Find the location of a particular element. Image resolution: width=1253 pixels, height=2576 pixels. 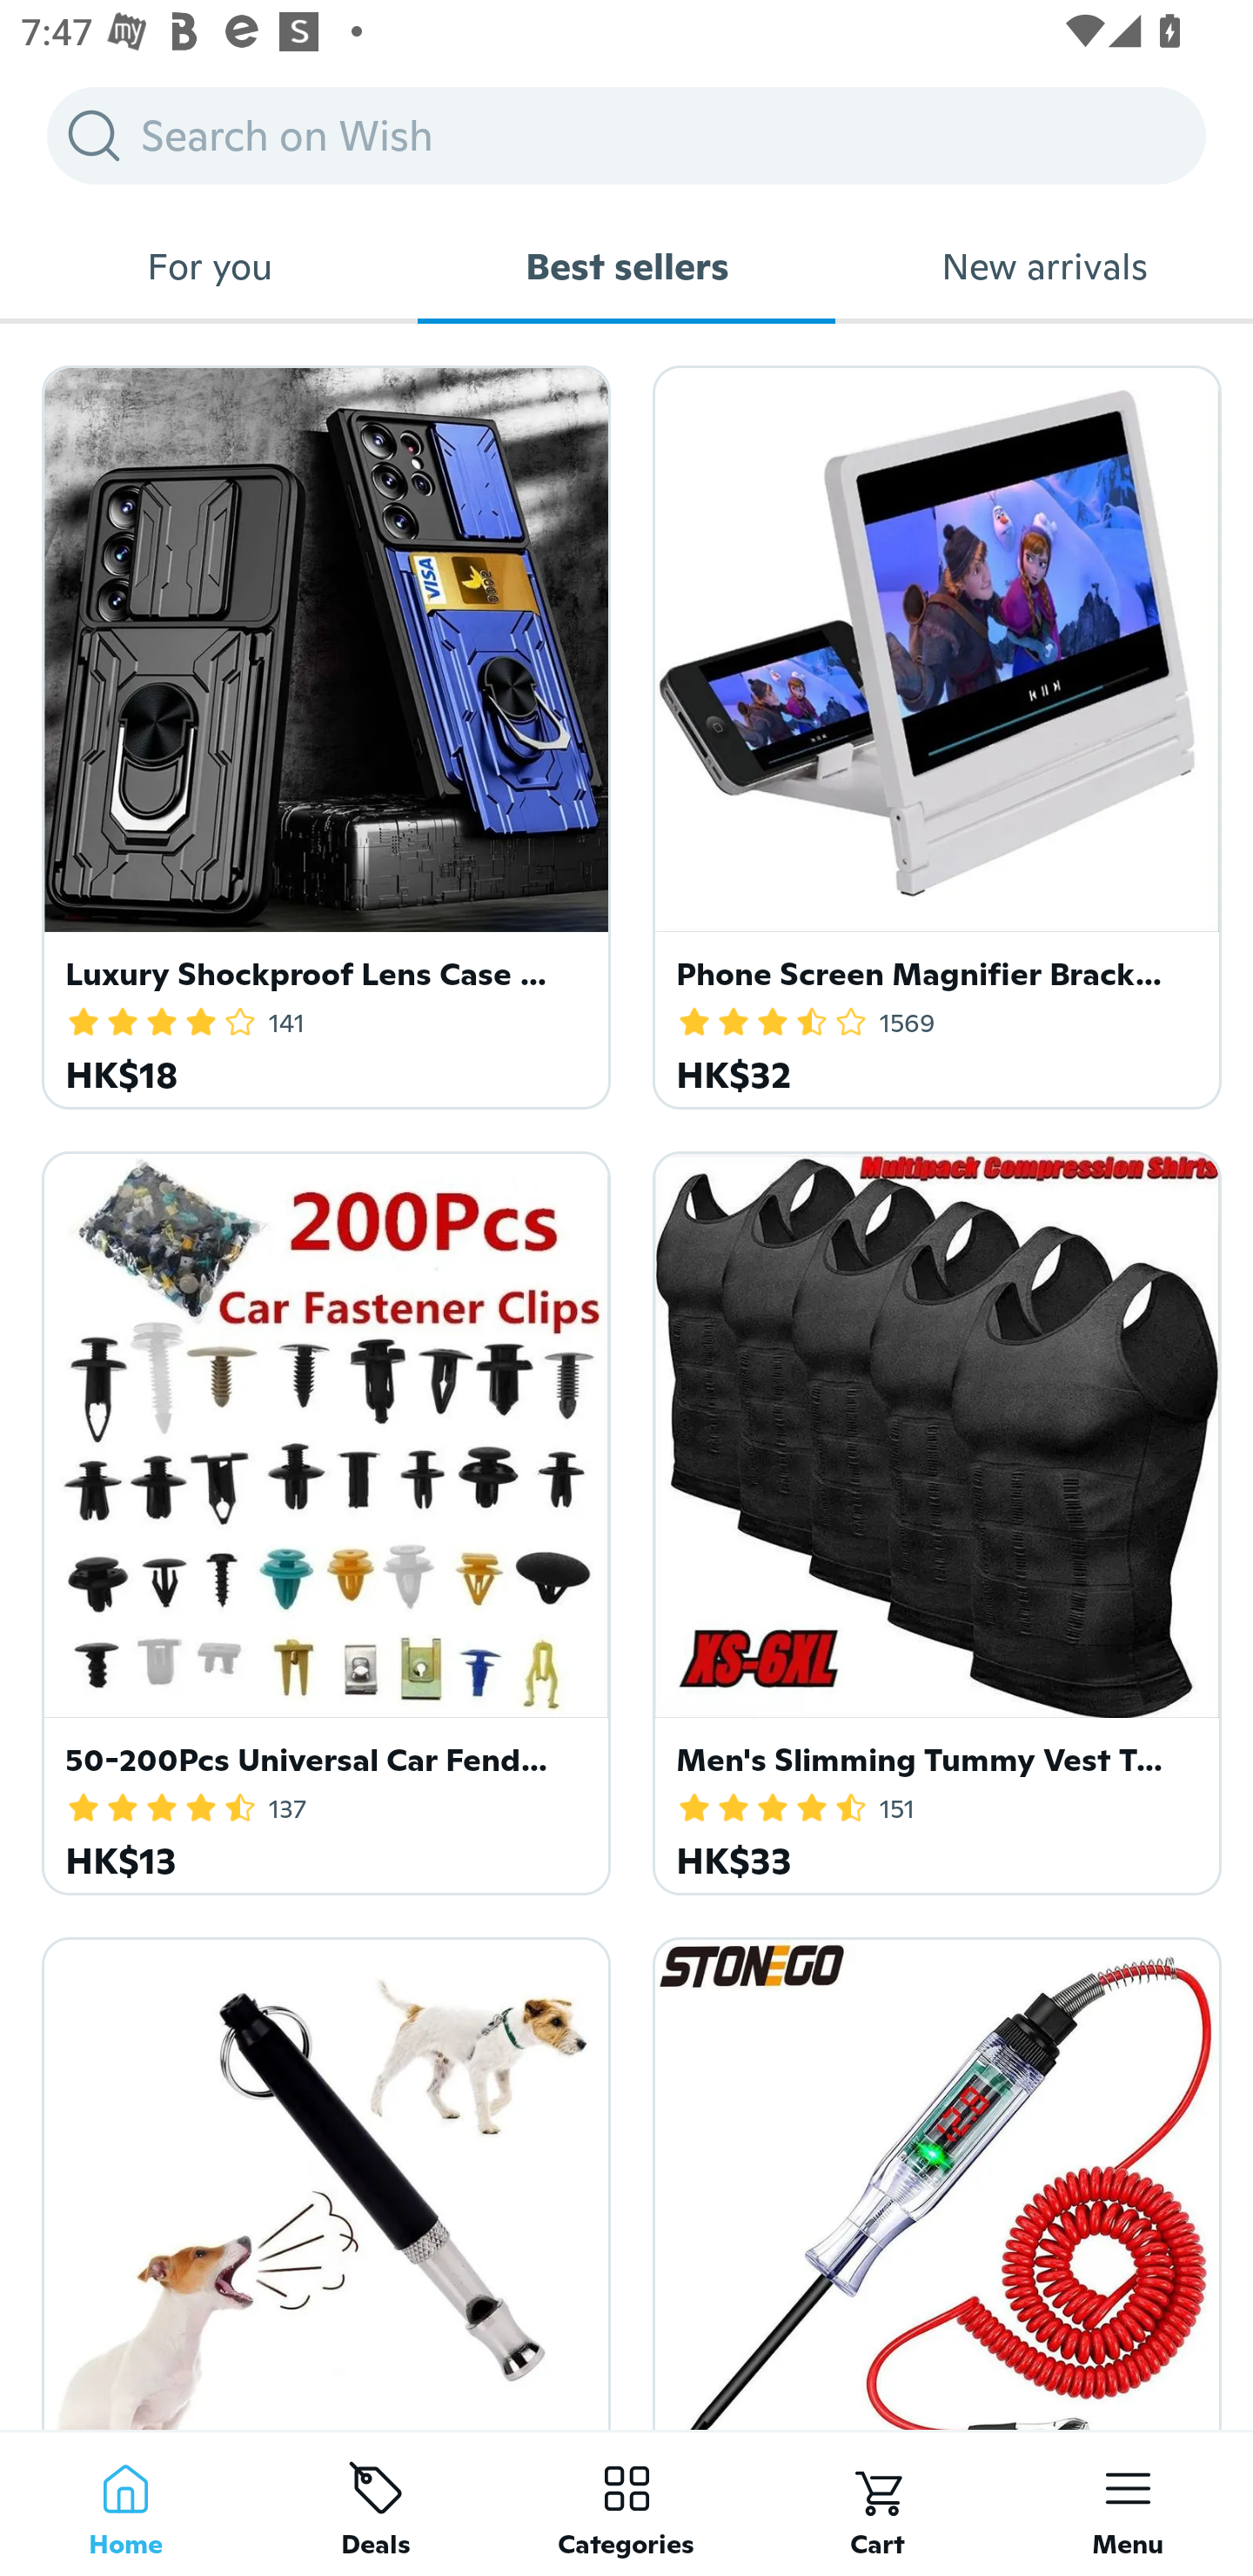

Cart is located at coordinates (877, 2503).